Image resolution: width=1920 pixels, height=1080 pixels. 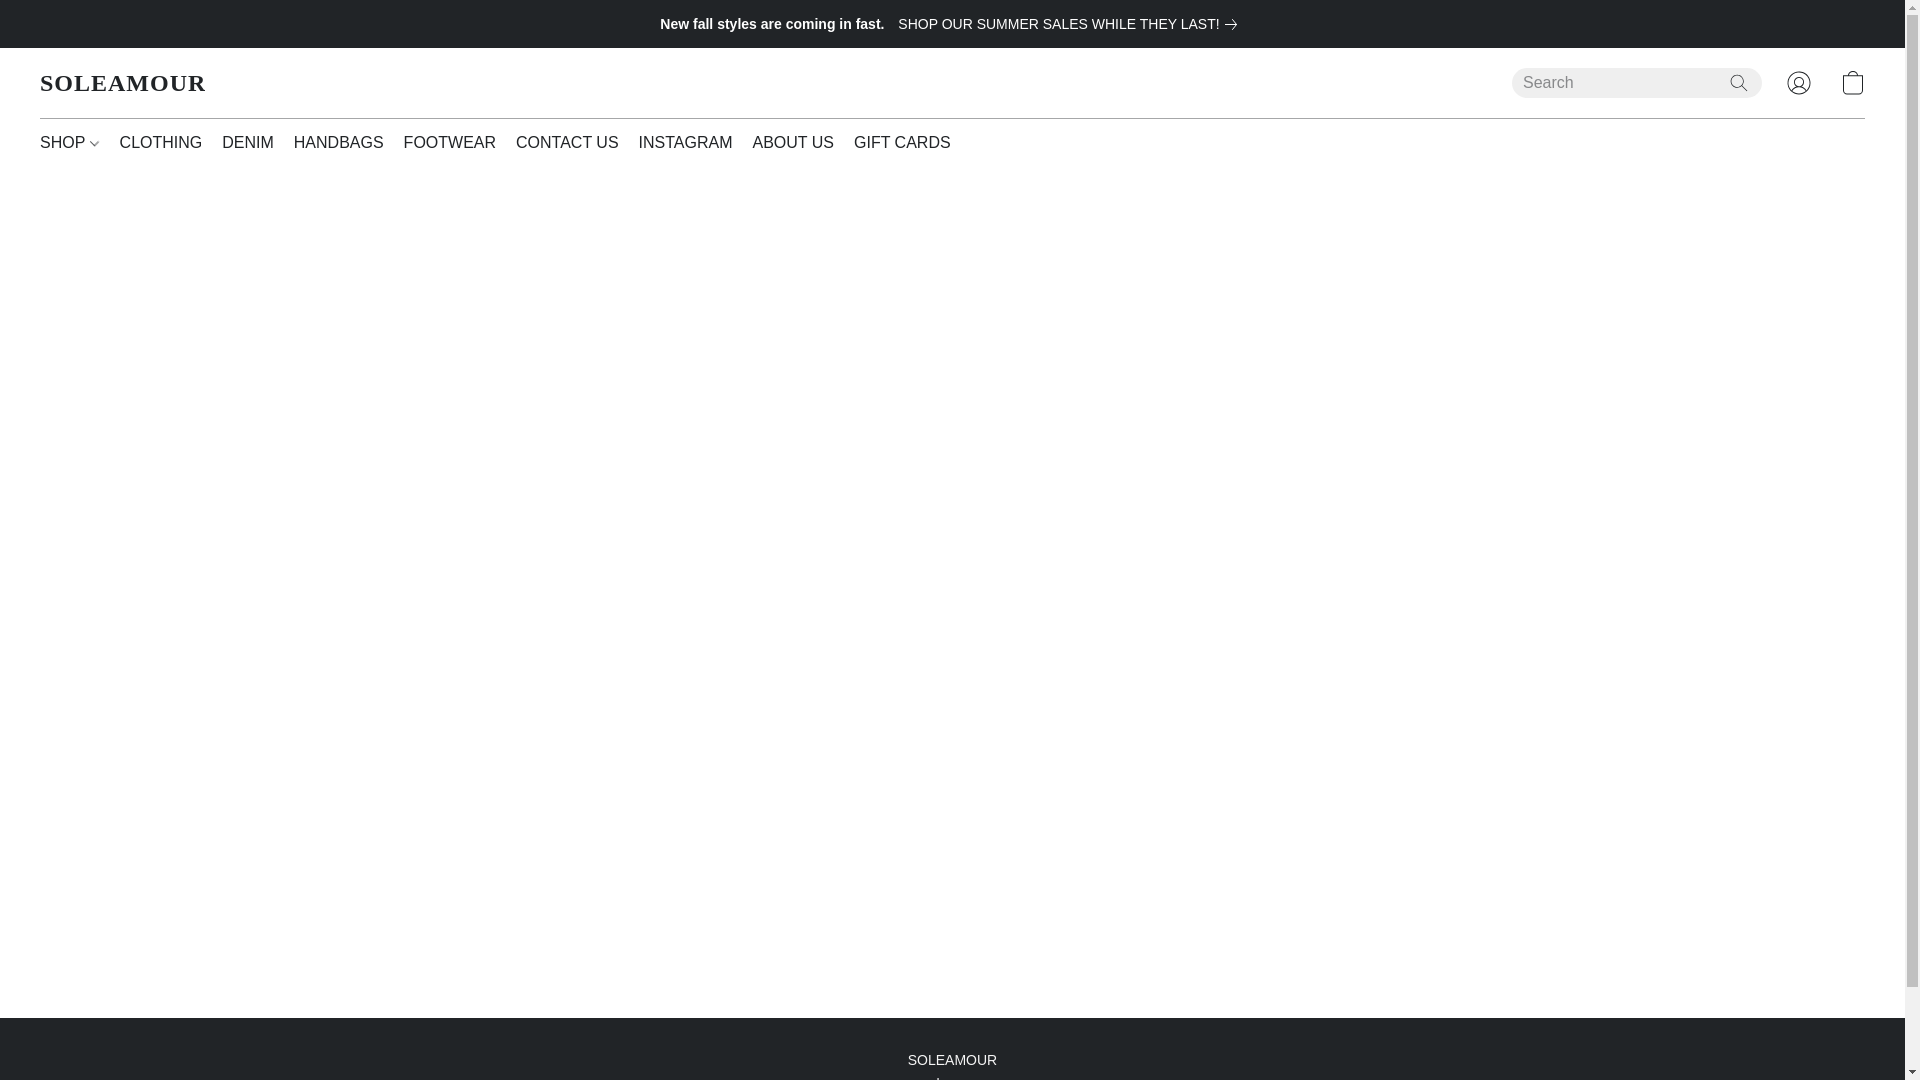 What do you see at coordinates (1852, 82) in the screenshot?
I see `Go to your shopping cart` at bounding box center [1852, 82].